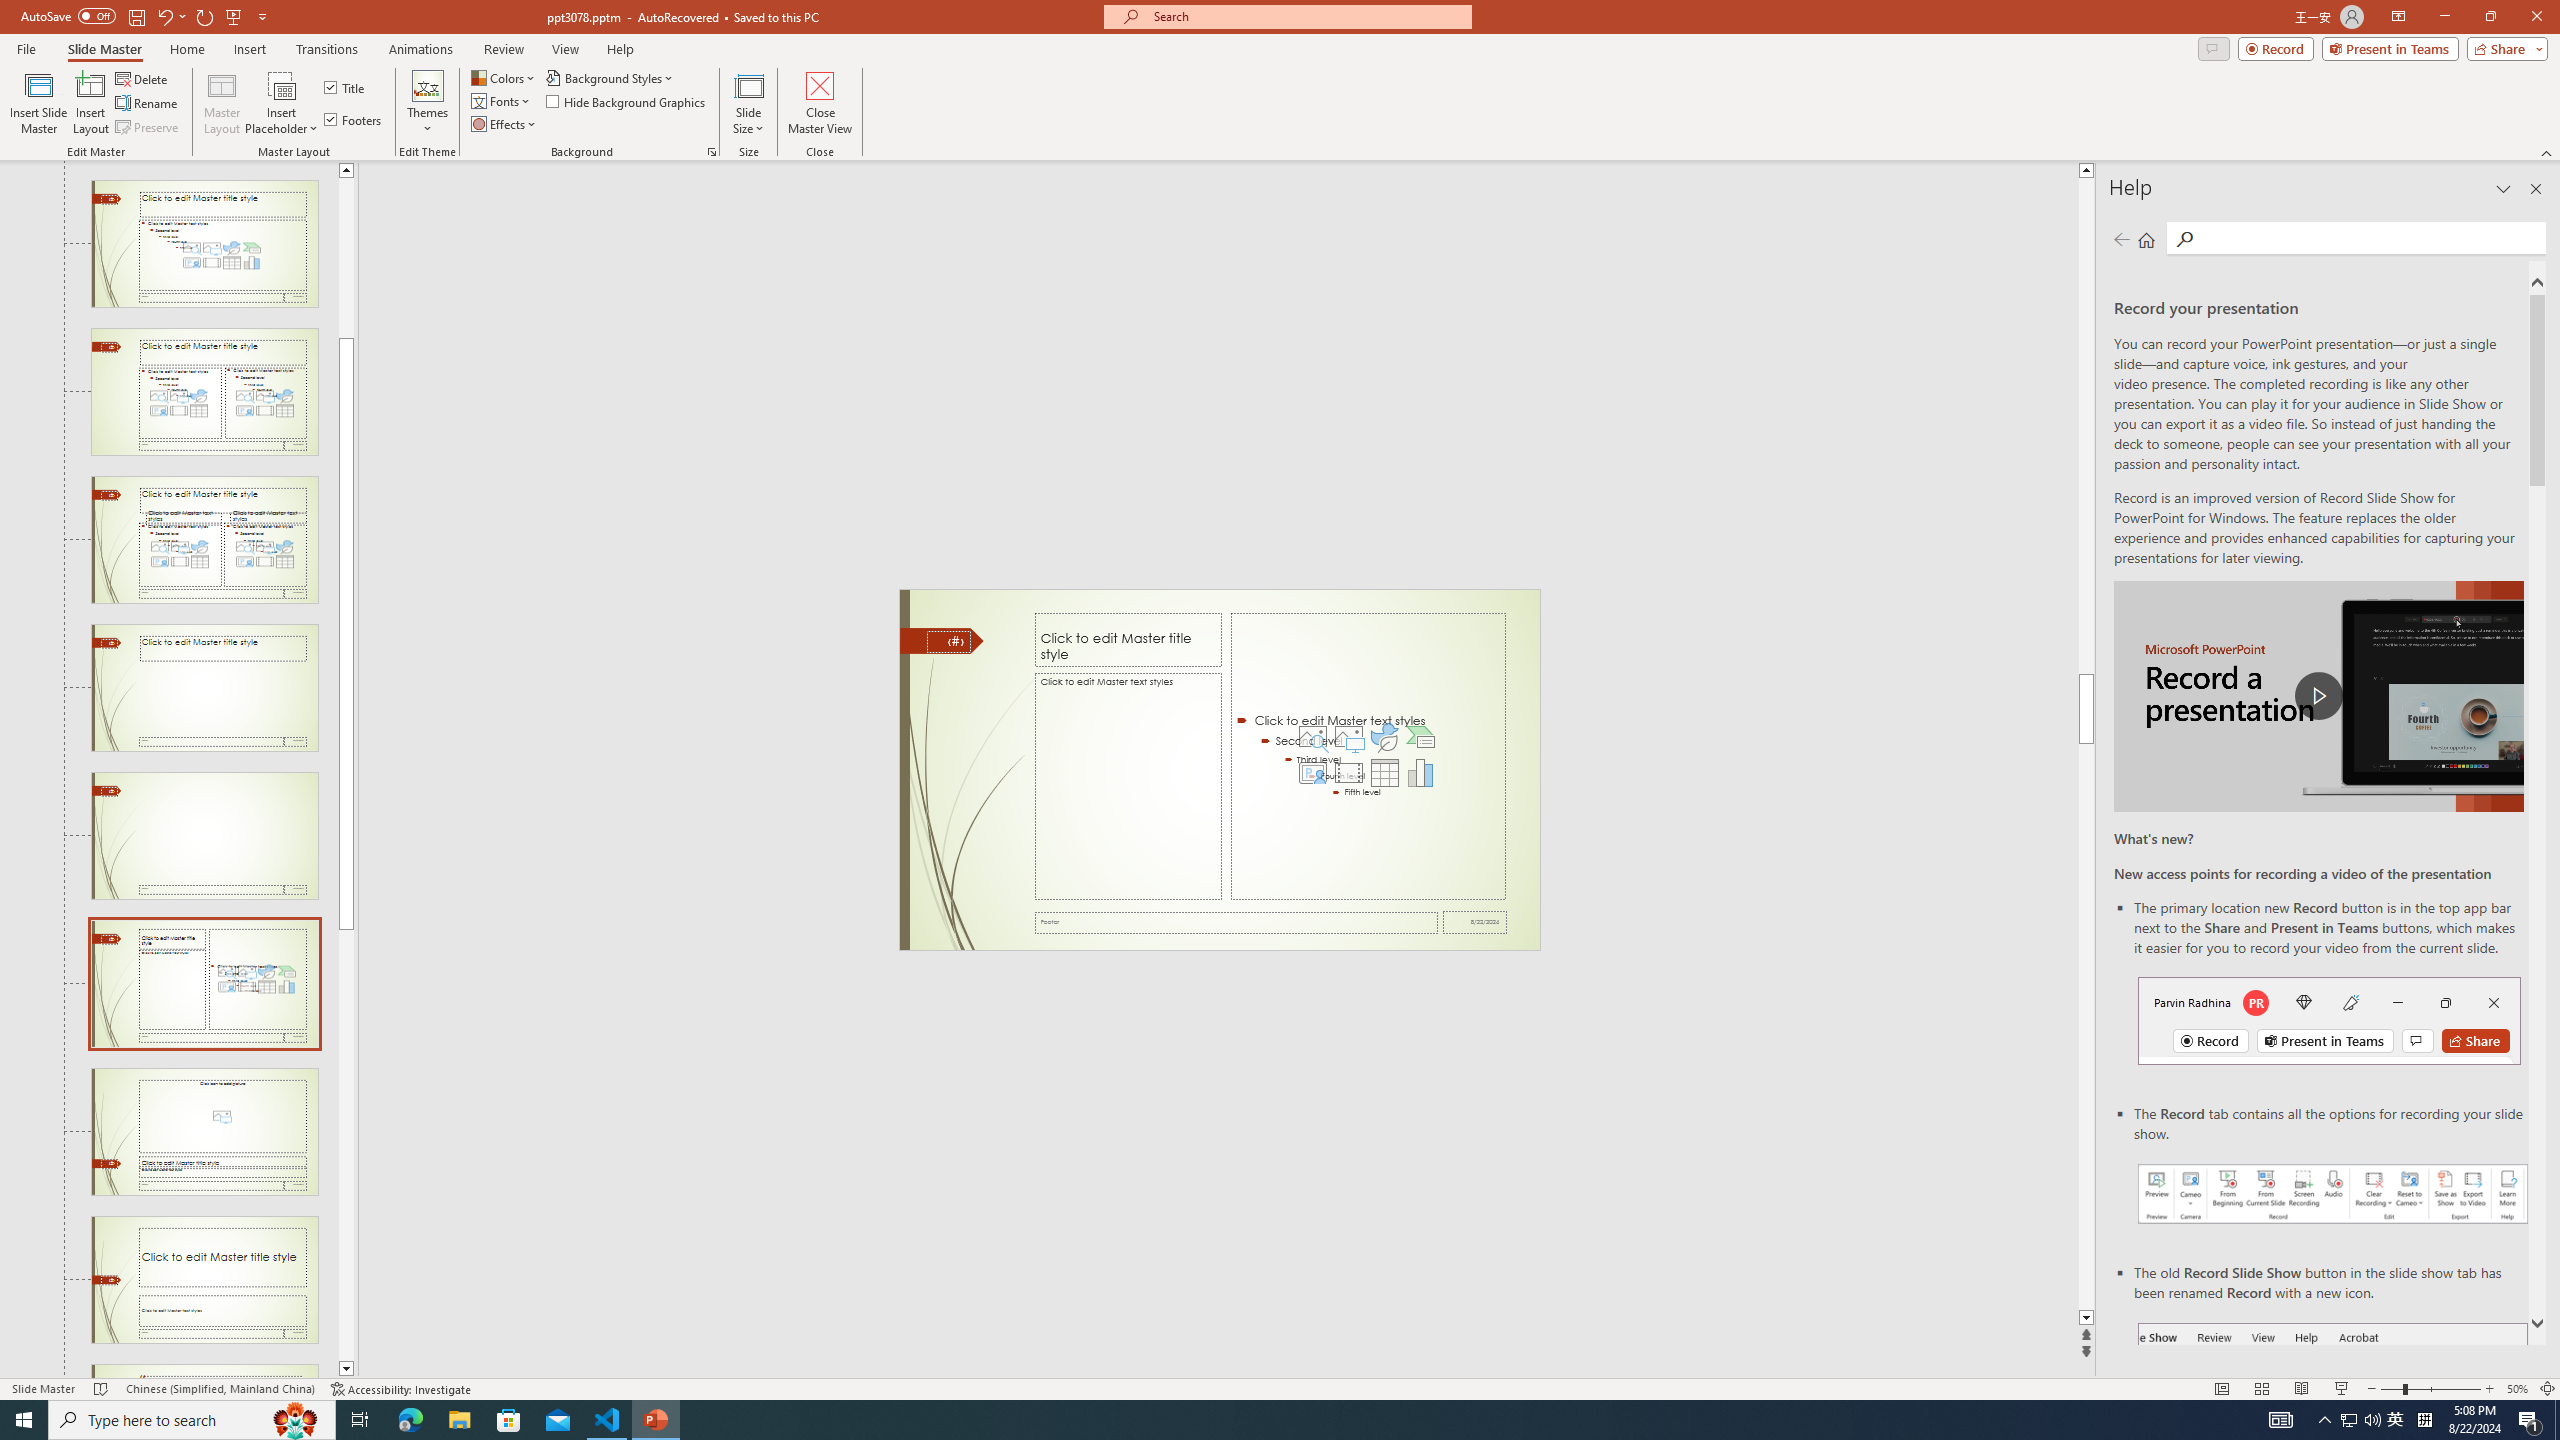  Describe the element at coordinates (204, 1280) in the screenshot. I see `Slide Title and Caption Layout: used by no slides` at that location.